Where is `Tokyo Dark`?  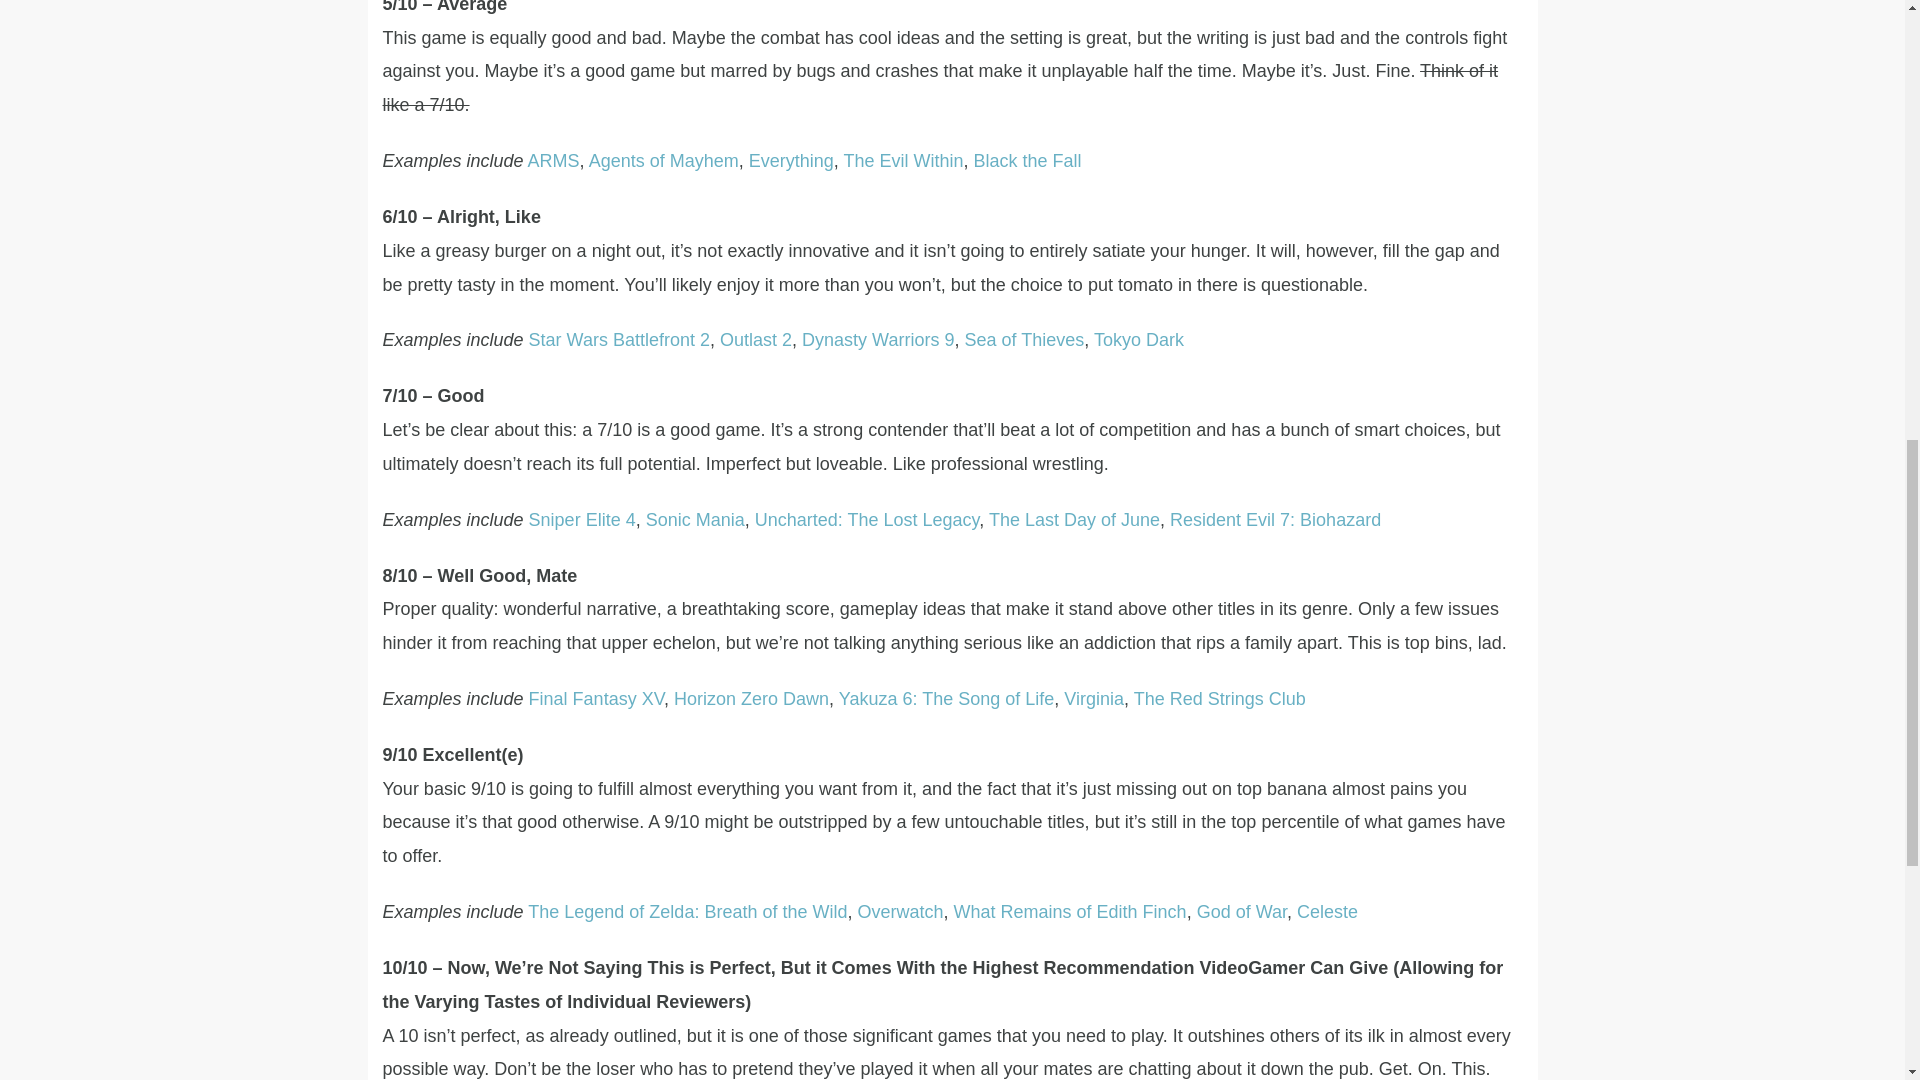
Tokyo Dark is located at coordinates (1139, 340).